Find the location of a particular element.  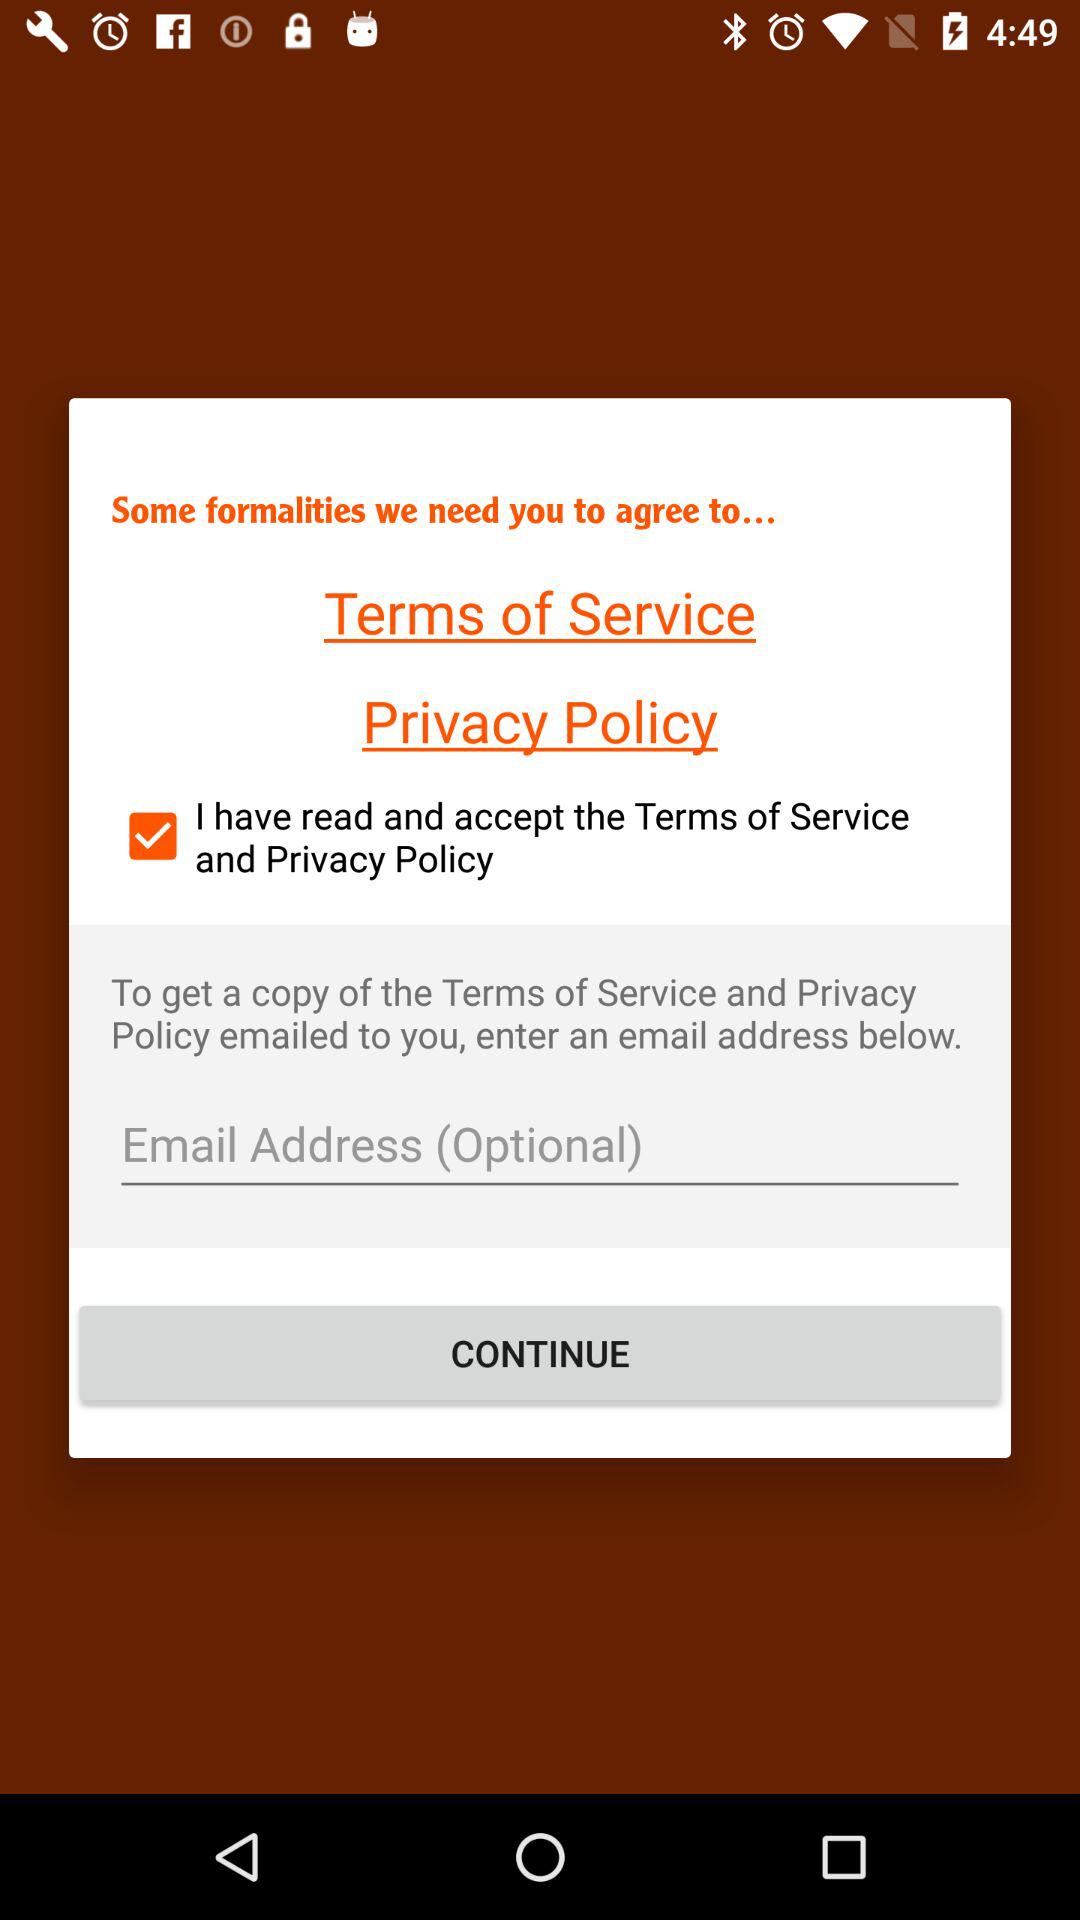

choose the icon below privacy policy icon is located at coordinates (540, 836).